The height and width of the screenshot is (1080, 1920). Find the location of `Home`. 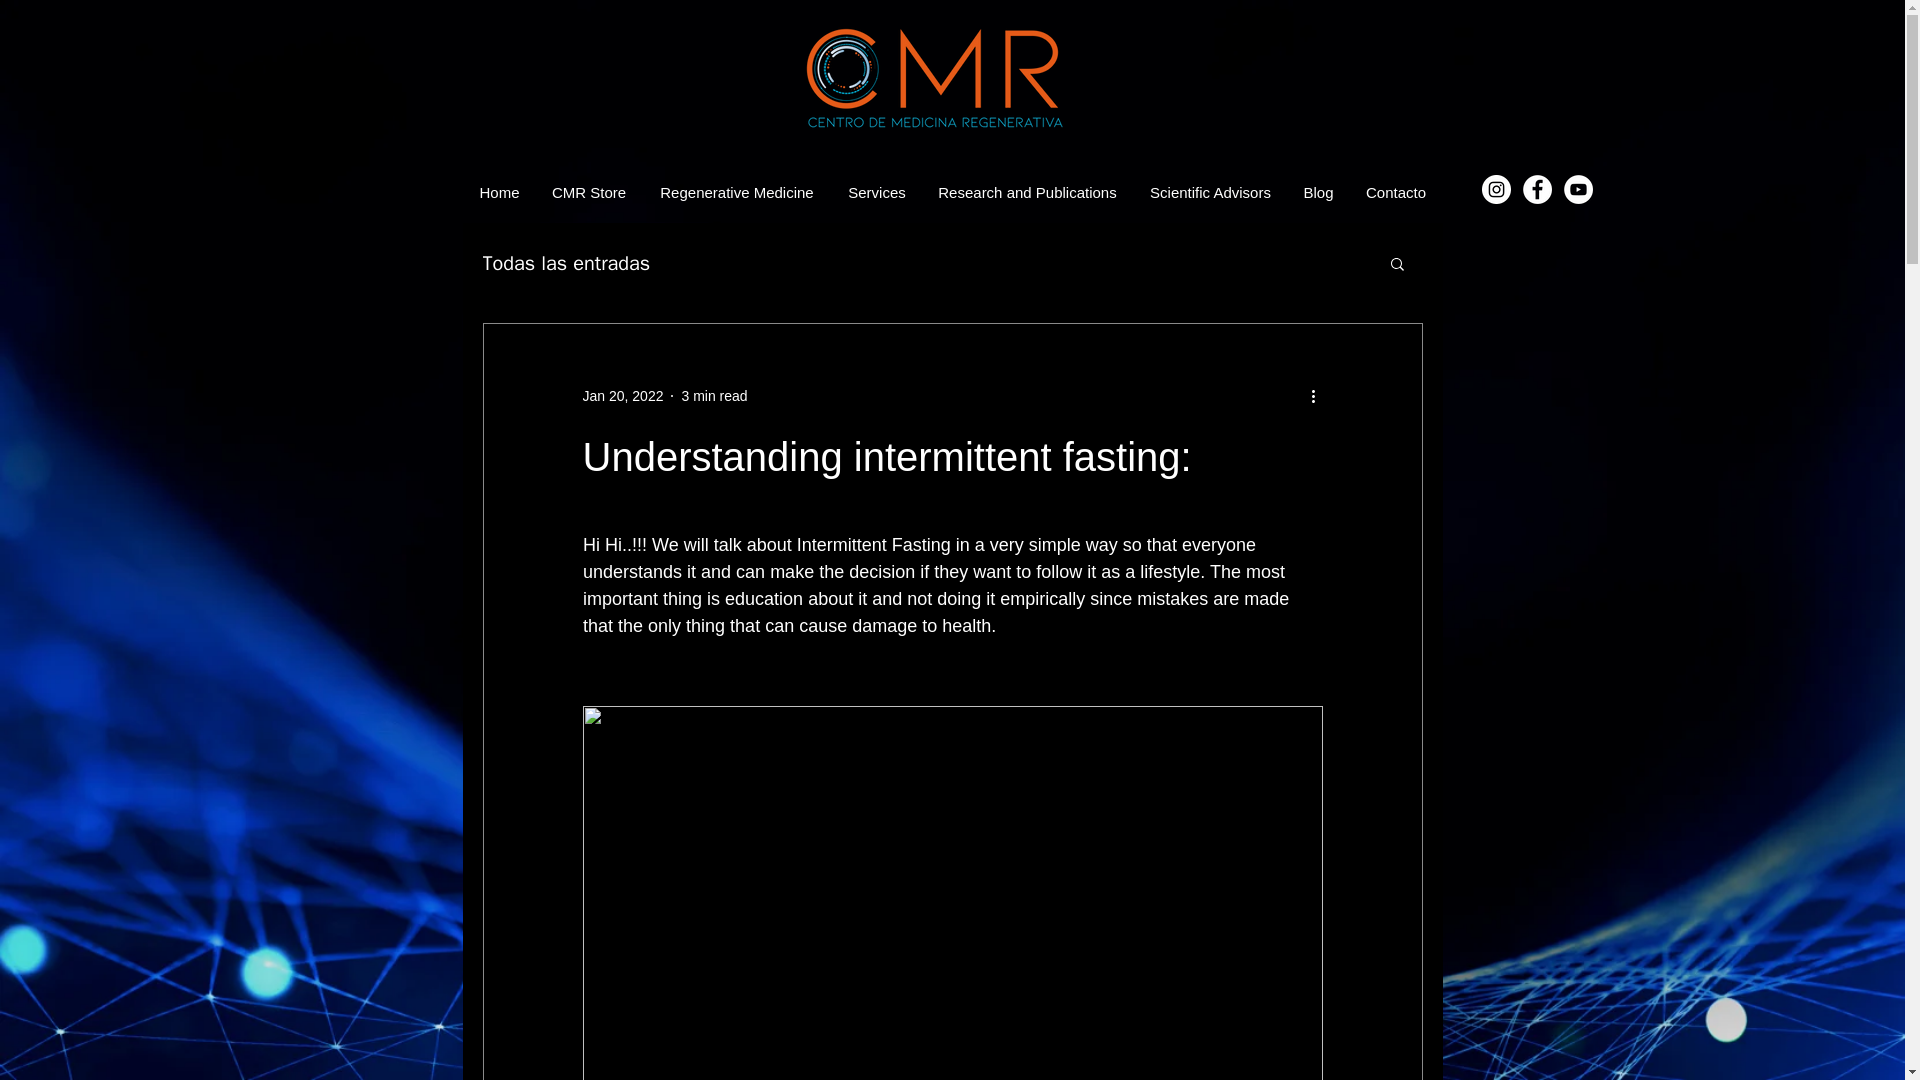

Home is located at coordinates (498, 192).